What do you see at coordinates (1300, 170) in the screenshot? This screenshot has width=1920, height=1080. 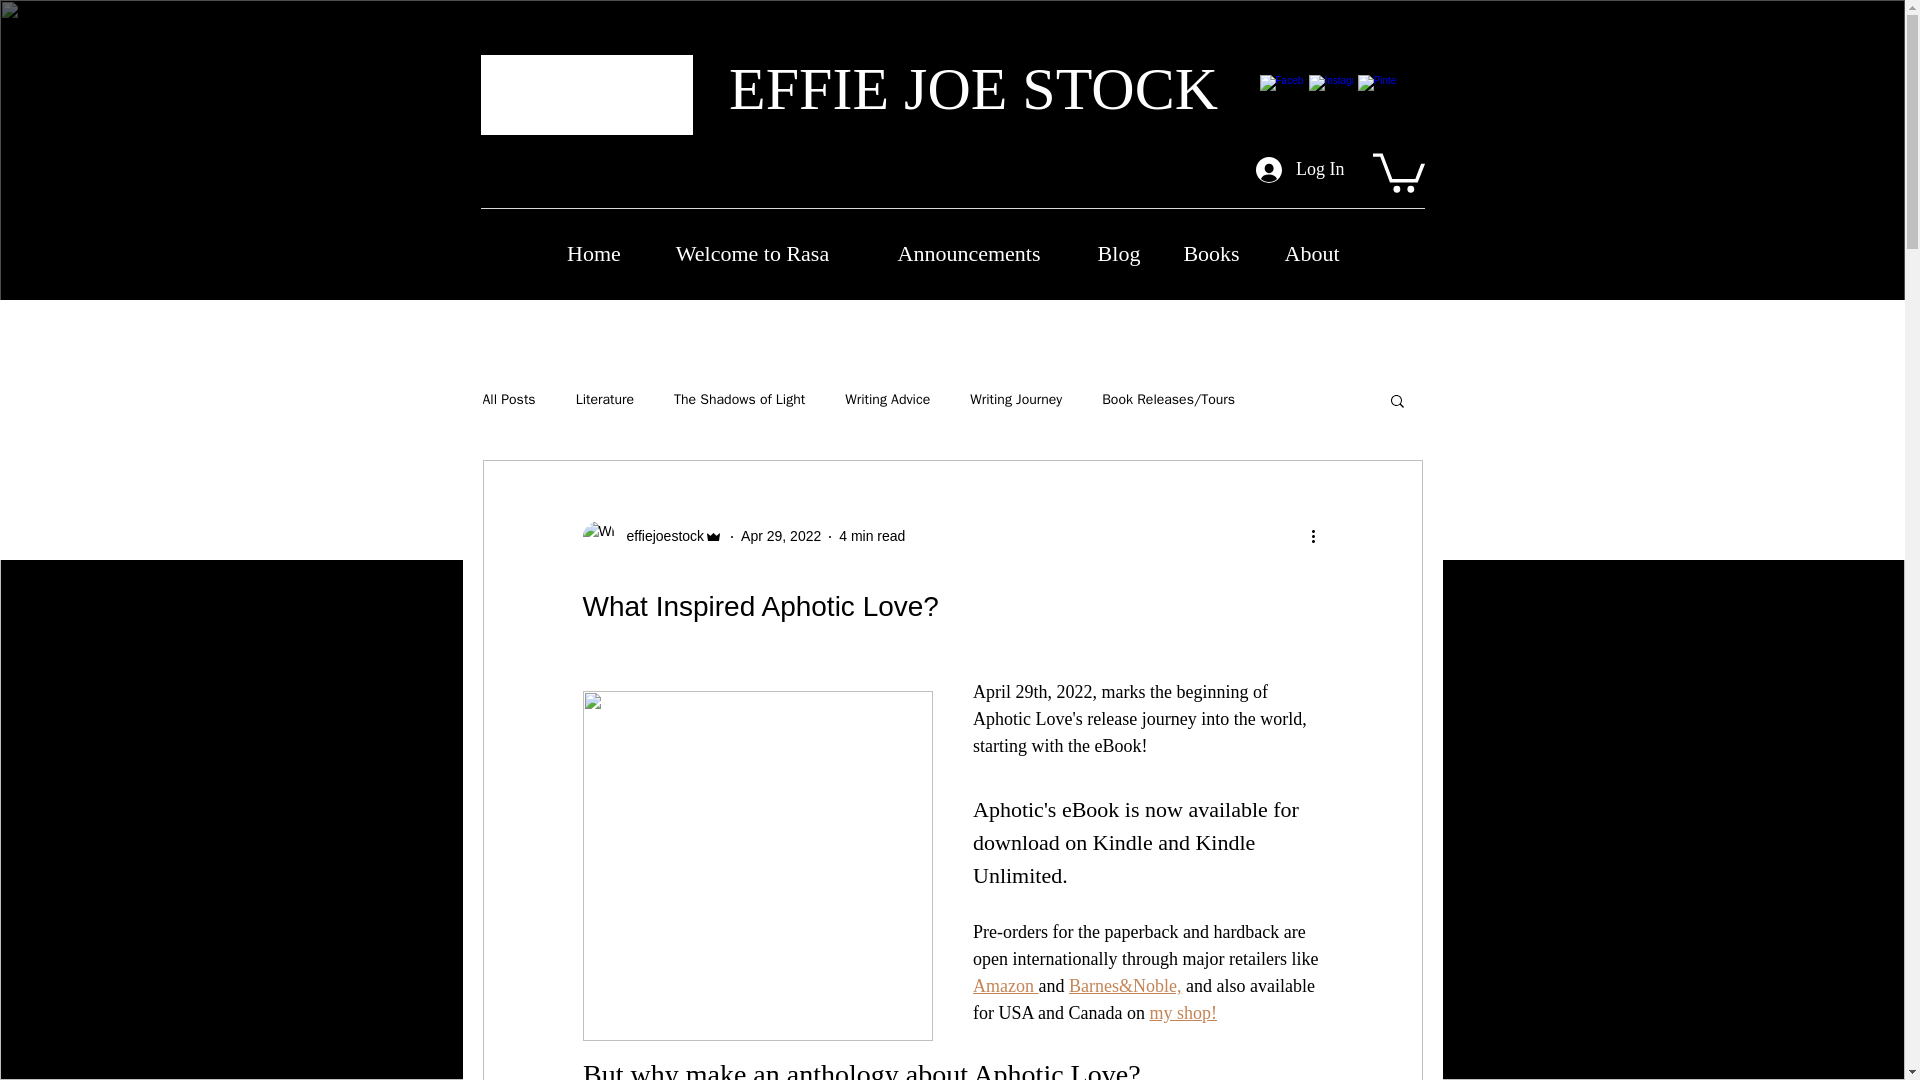 I see `Log In` at bounding box center [1300, 170].